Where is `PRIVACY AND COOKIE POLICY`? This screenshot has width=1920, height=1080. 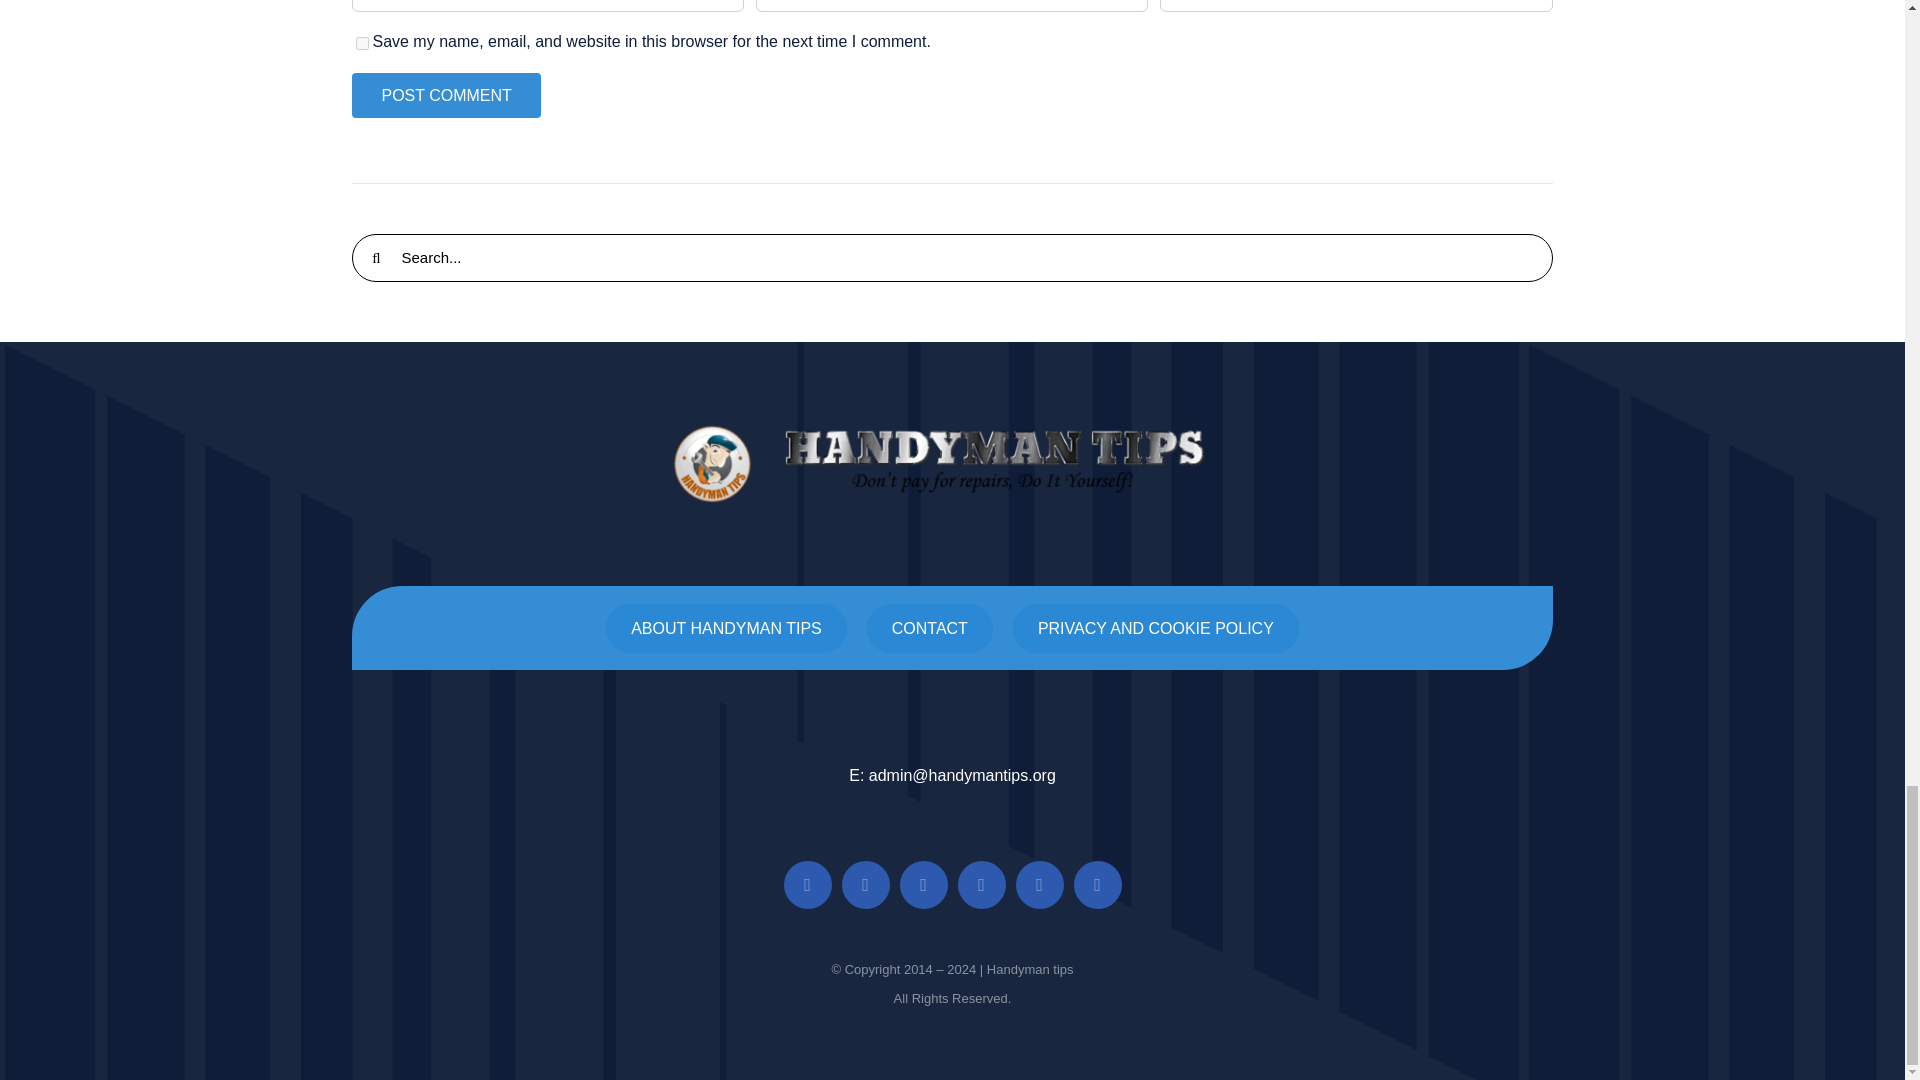 PRIVACY AND COOKIE POLICY is located at coordinates (1156, 628).